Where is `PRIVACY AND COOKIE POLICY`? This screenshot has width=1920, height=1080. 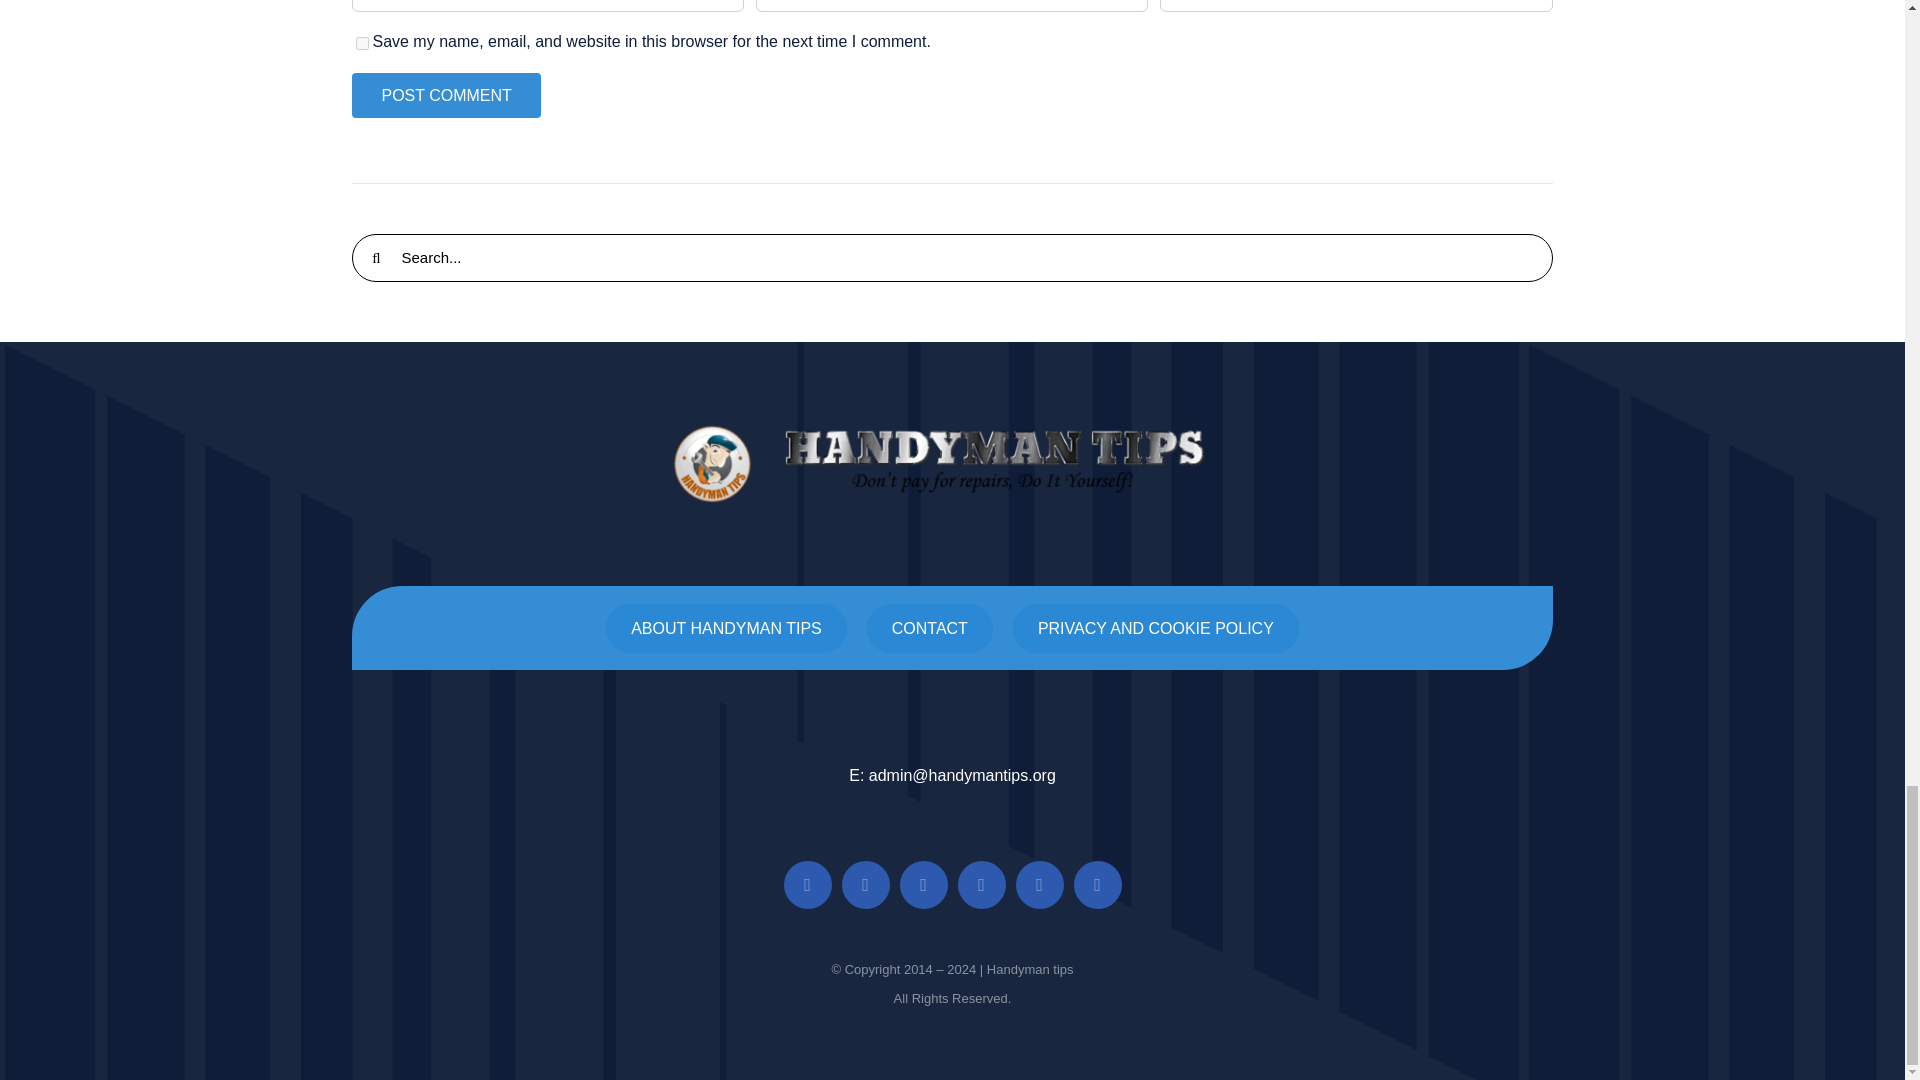 PRIVACY AND COOKIE POLICY is located at coordinates (1156, 628).